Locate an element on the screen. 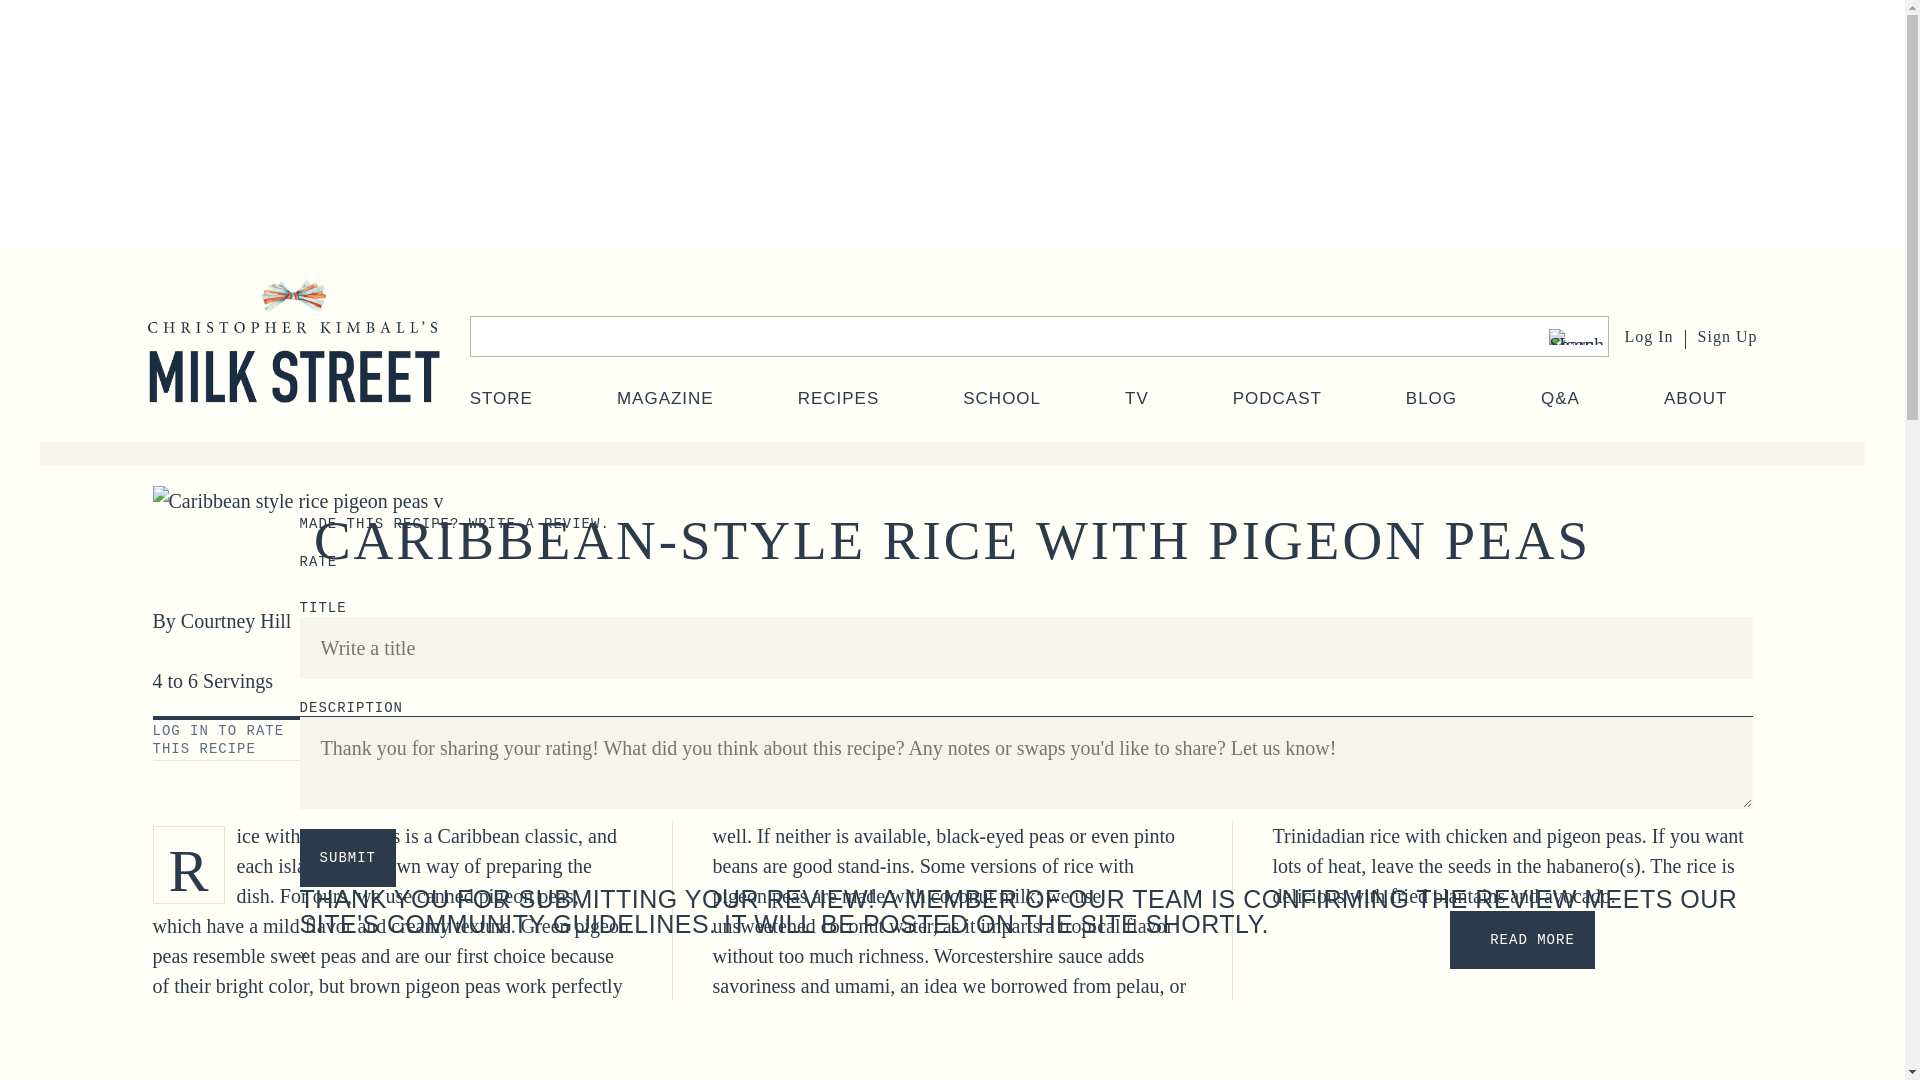 Image resolution: width=1920 pixels, height=1080 pixels. Submit is located at coordinates (347, 858).